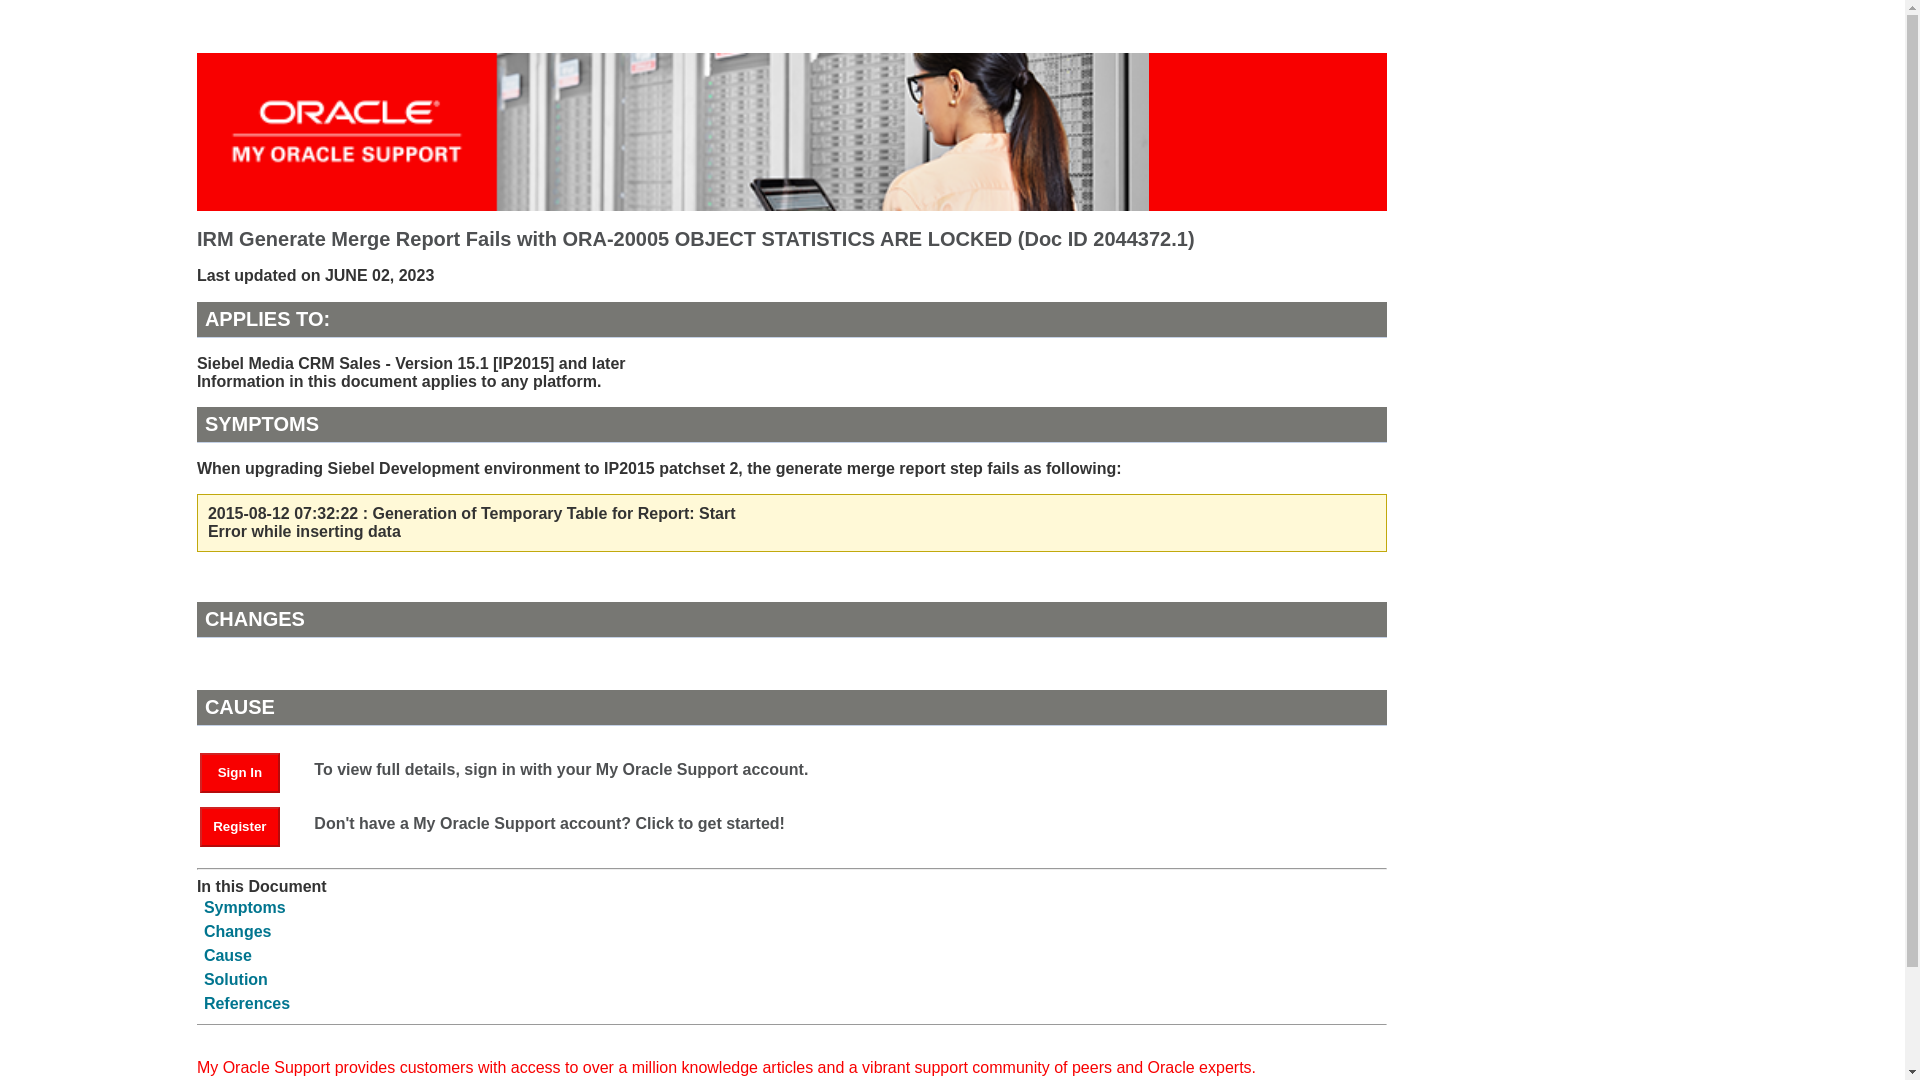 The width and height of the screenshot is (1920, 1080). Describe the element at coordinates (236, 979) in the screenshot. I see `Solution` at that location.